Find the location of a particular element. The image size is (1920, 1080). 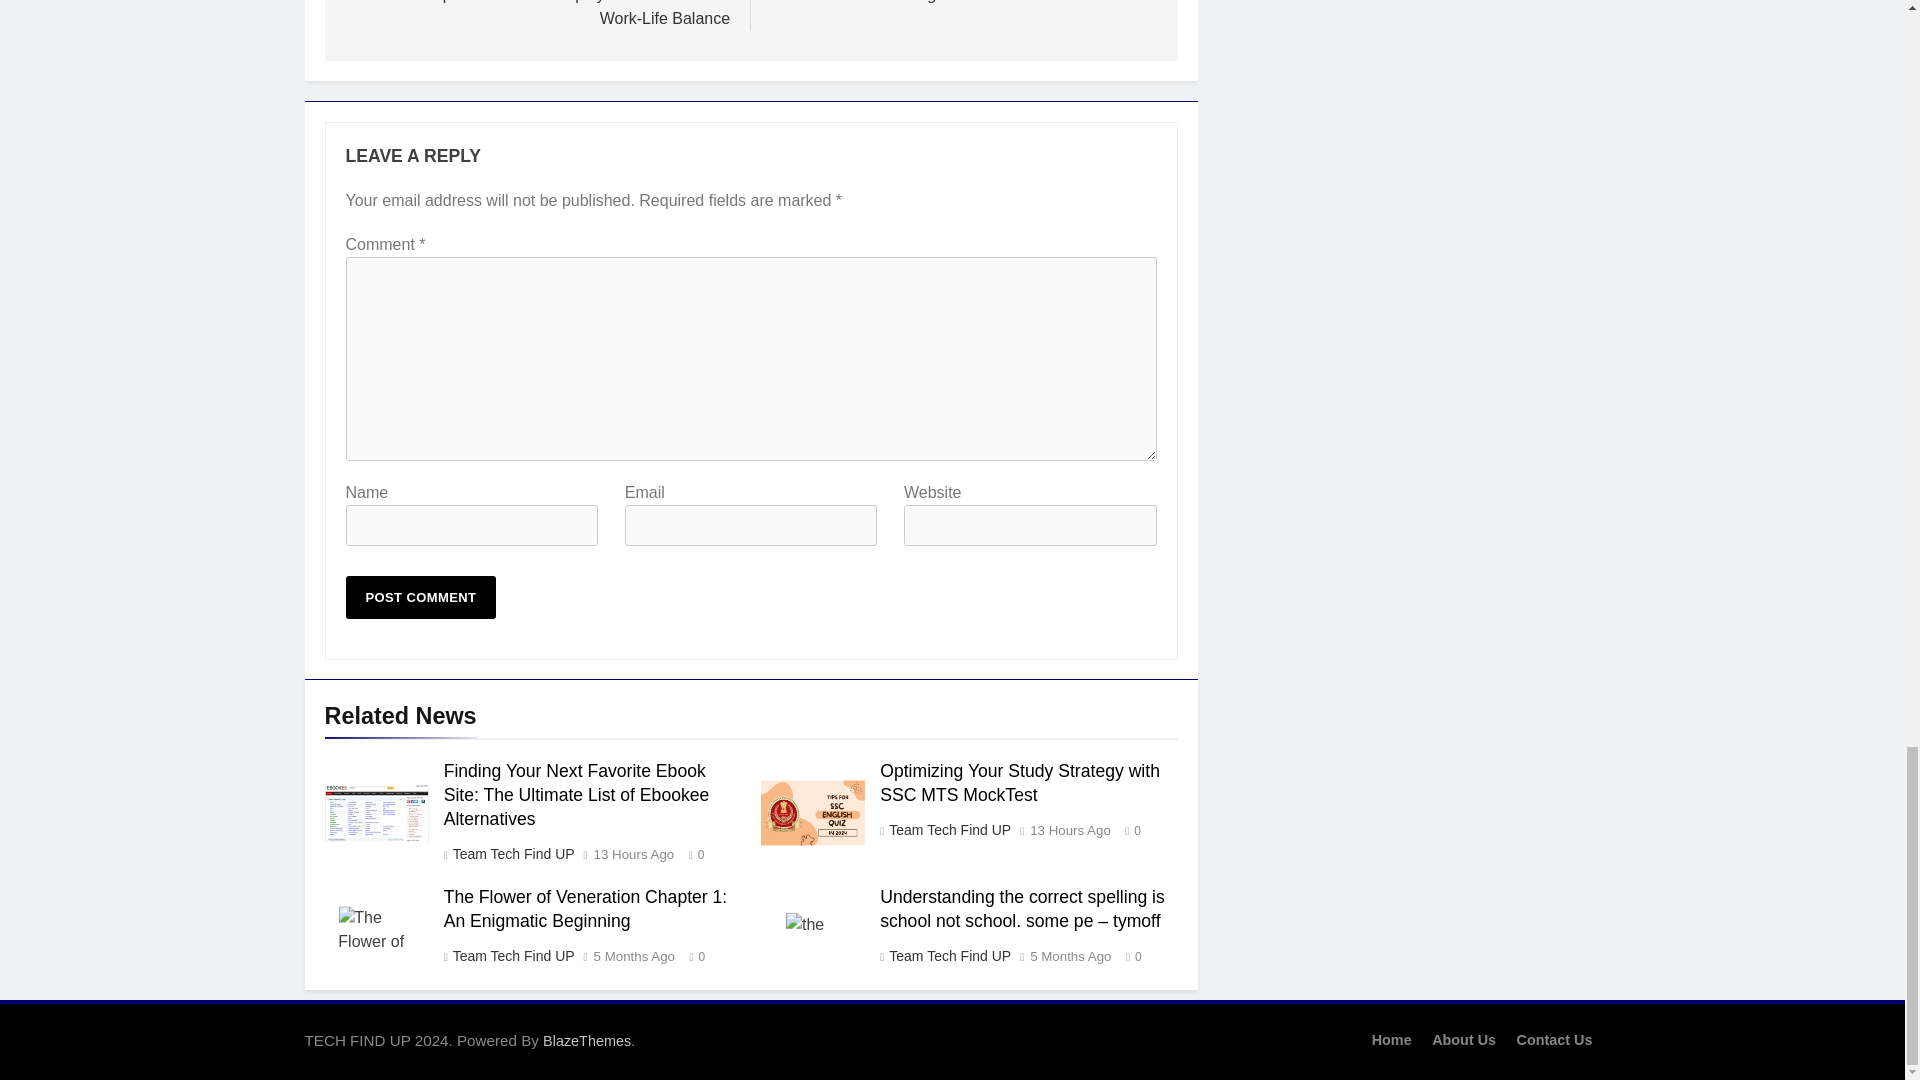

The Flower of Veneration Chapter 1: An Enigmatic Beginning is located at coordinates (376, 928).